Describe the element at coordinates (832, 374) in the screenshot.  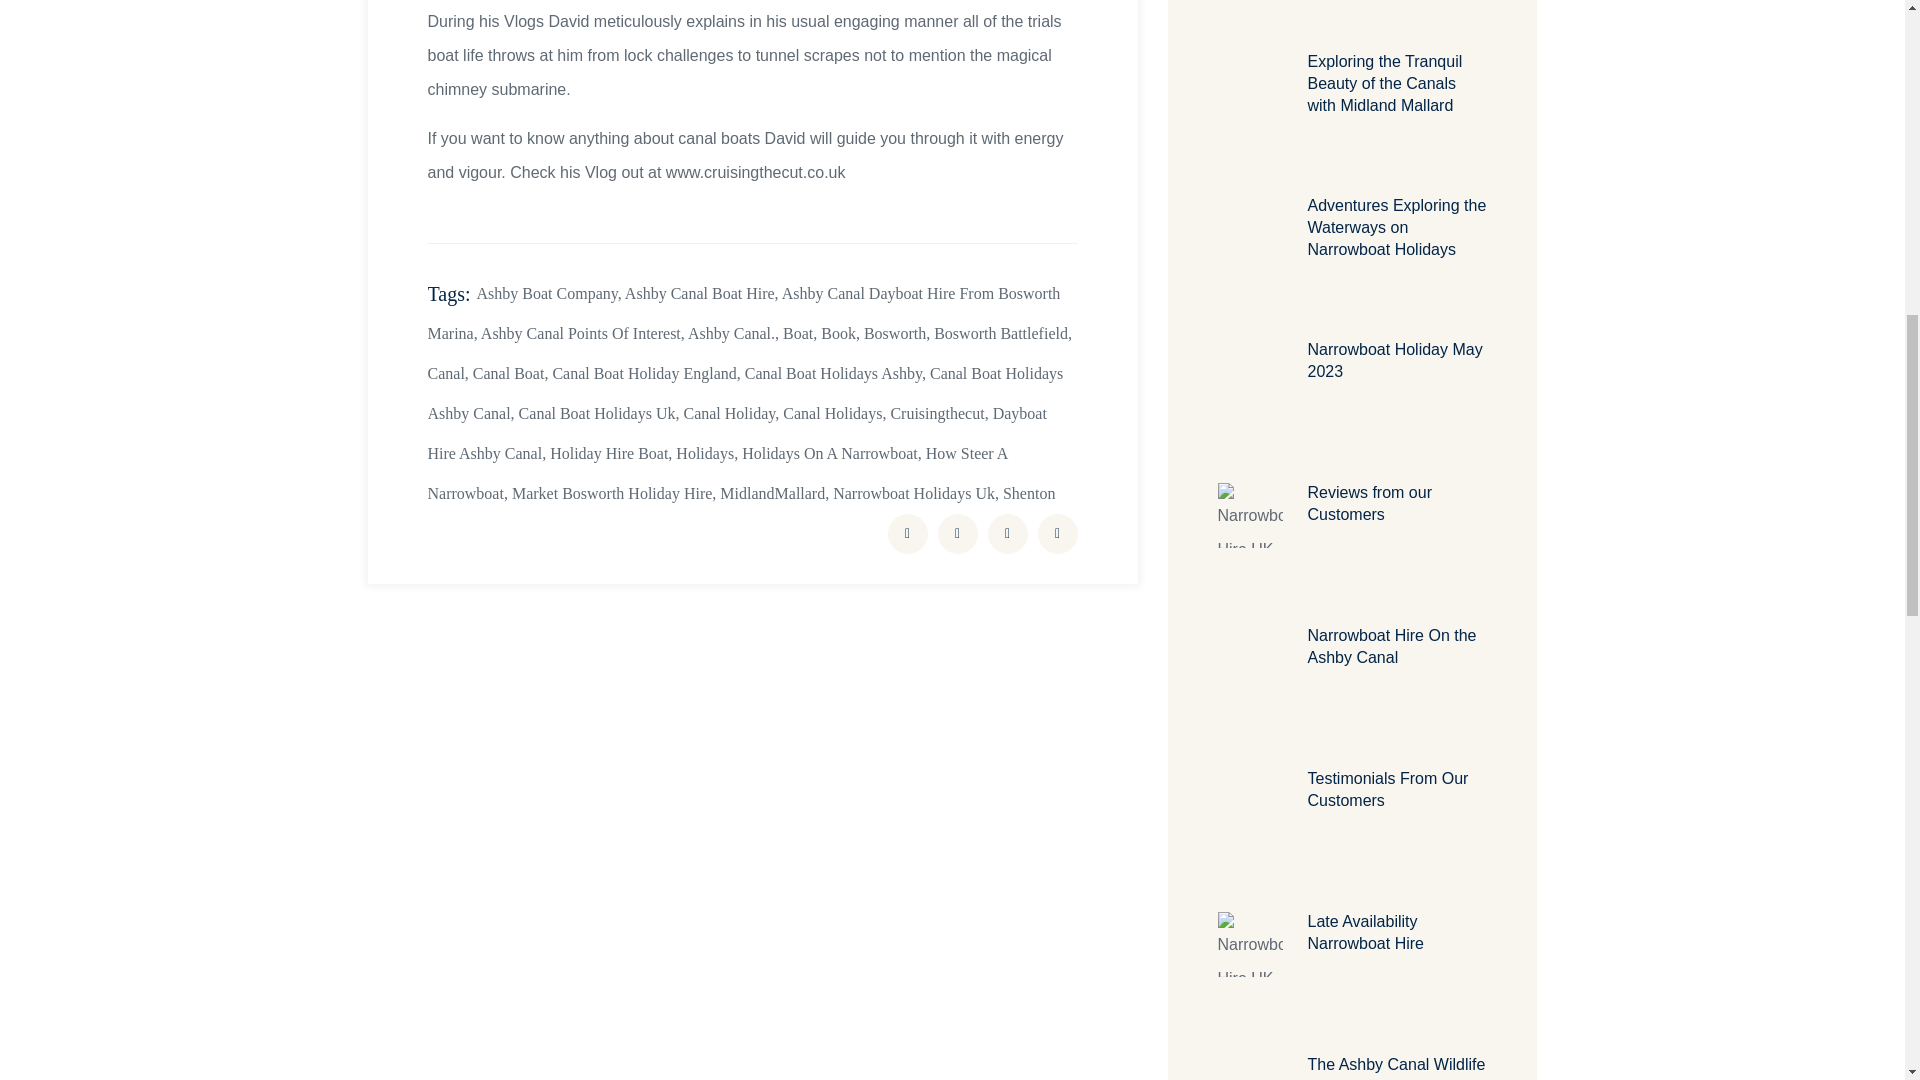
I see `Canal Boat Holidays Ashby` at that location.